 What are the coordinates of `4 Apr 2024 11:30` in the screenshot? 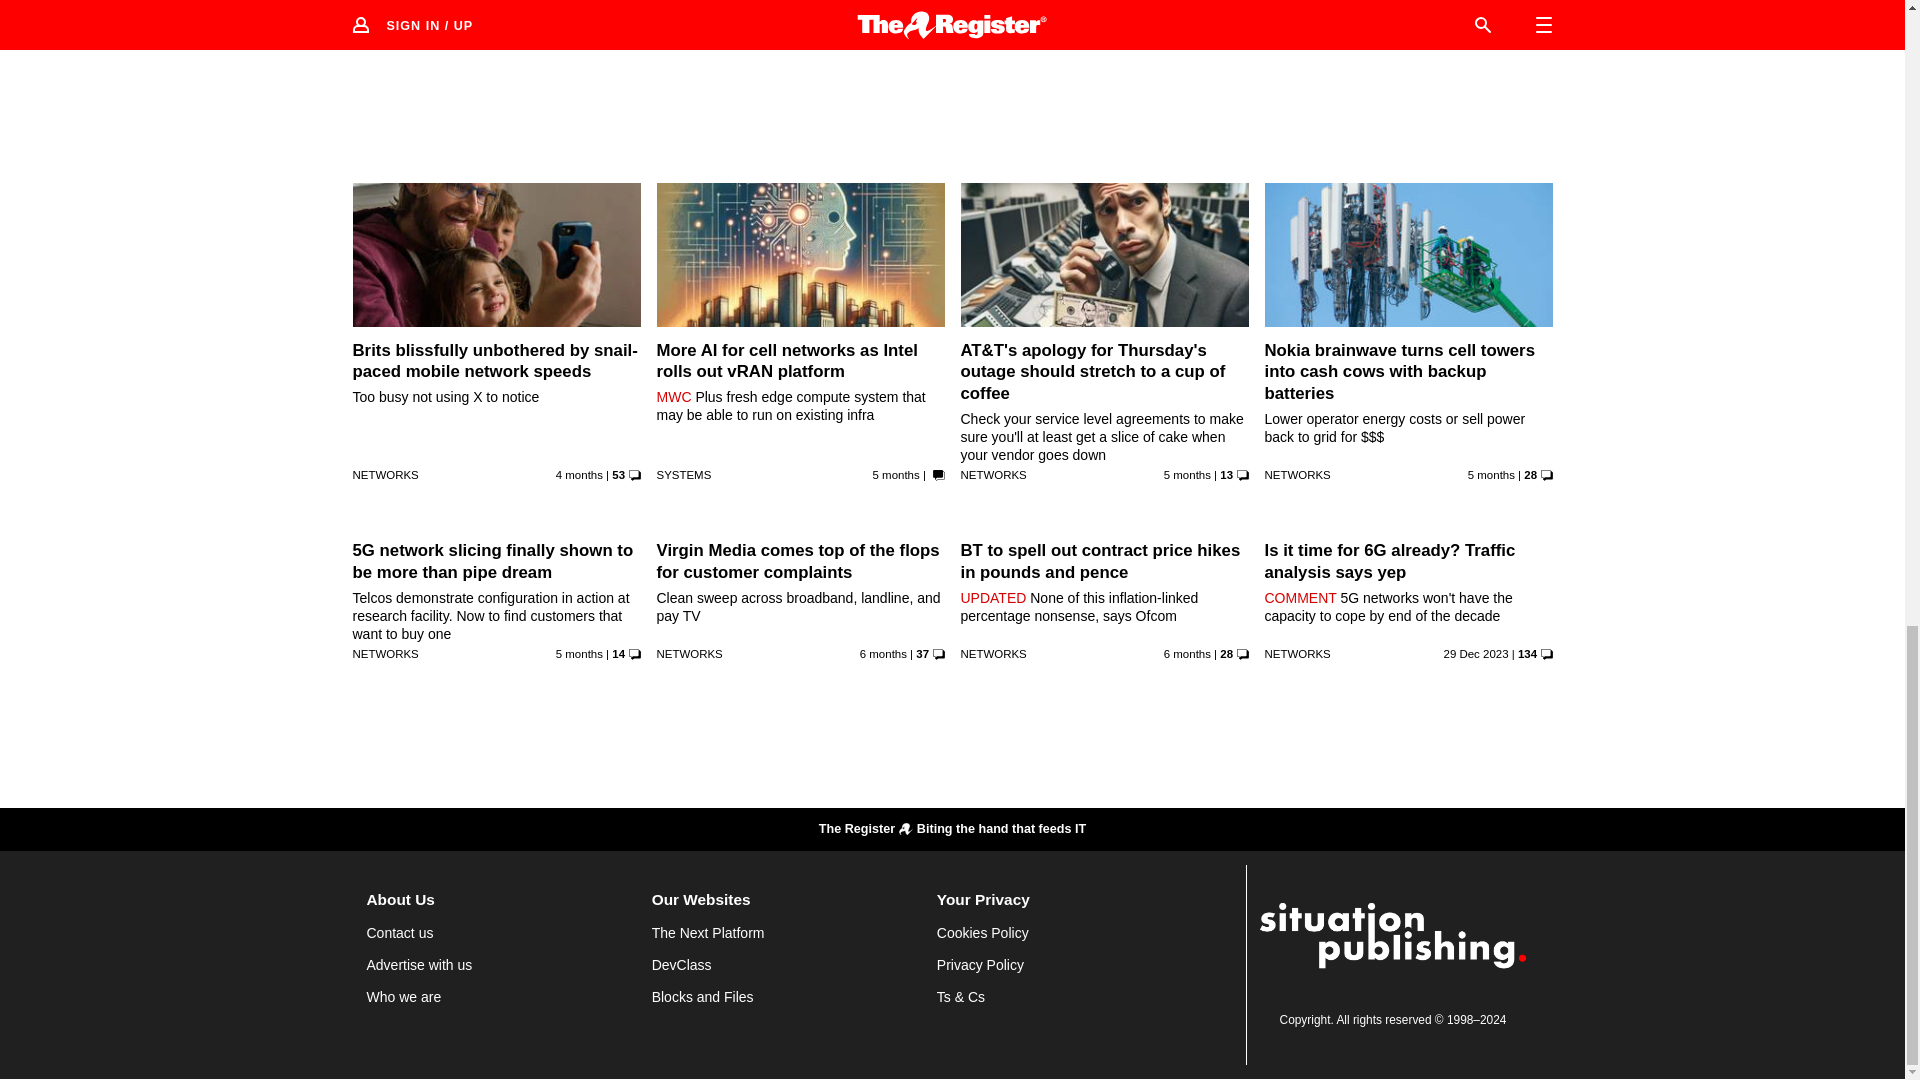 It's located at (1187, 8).